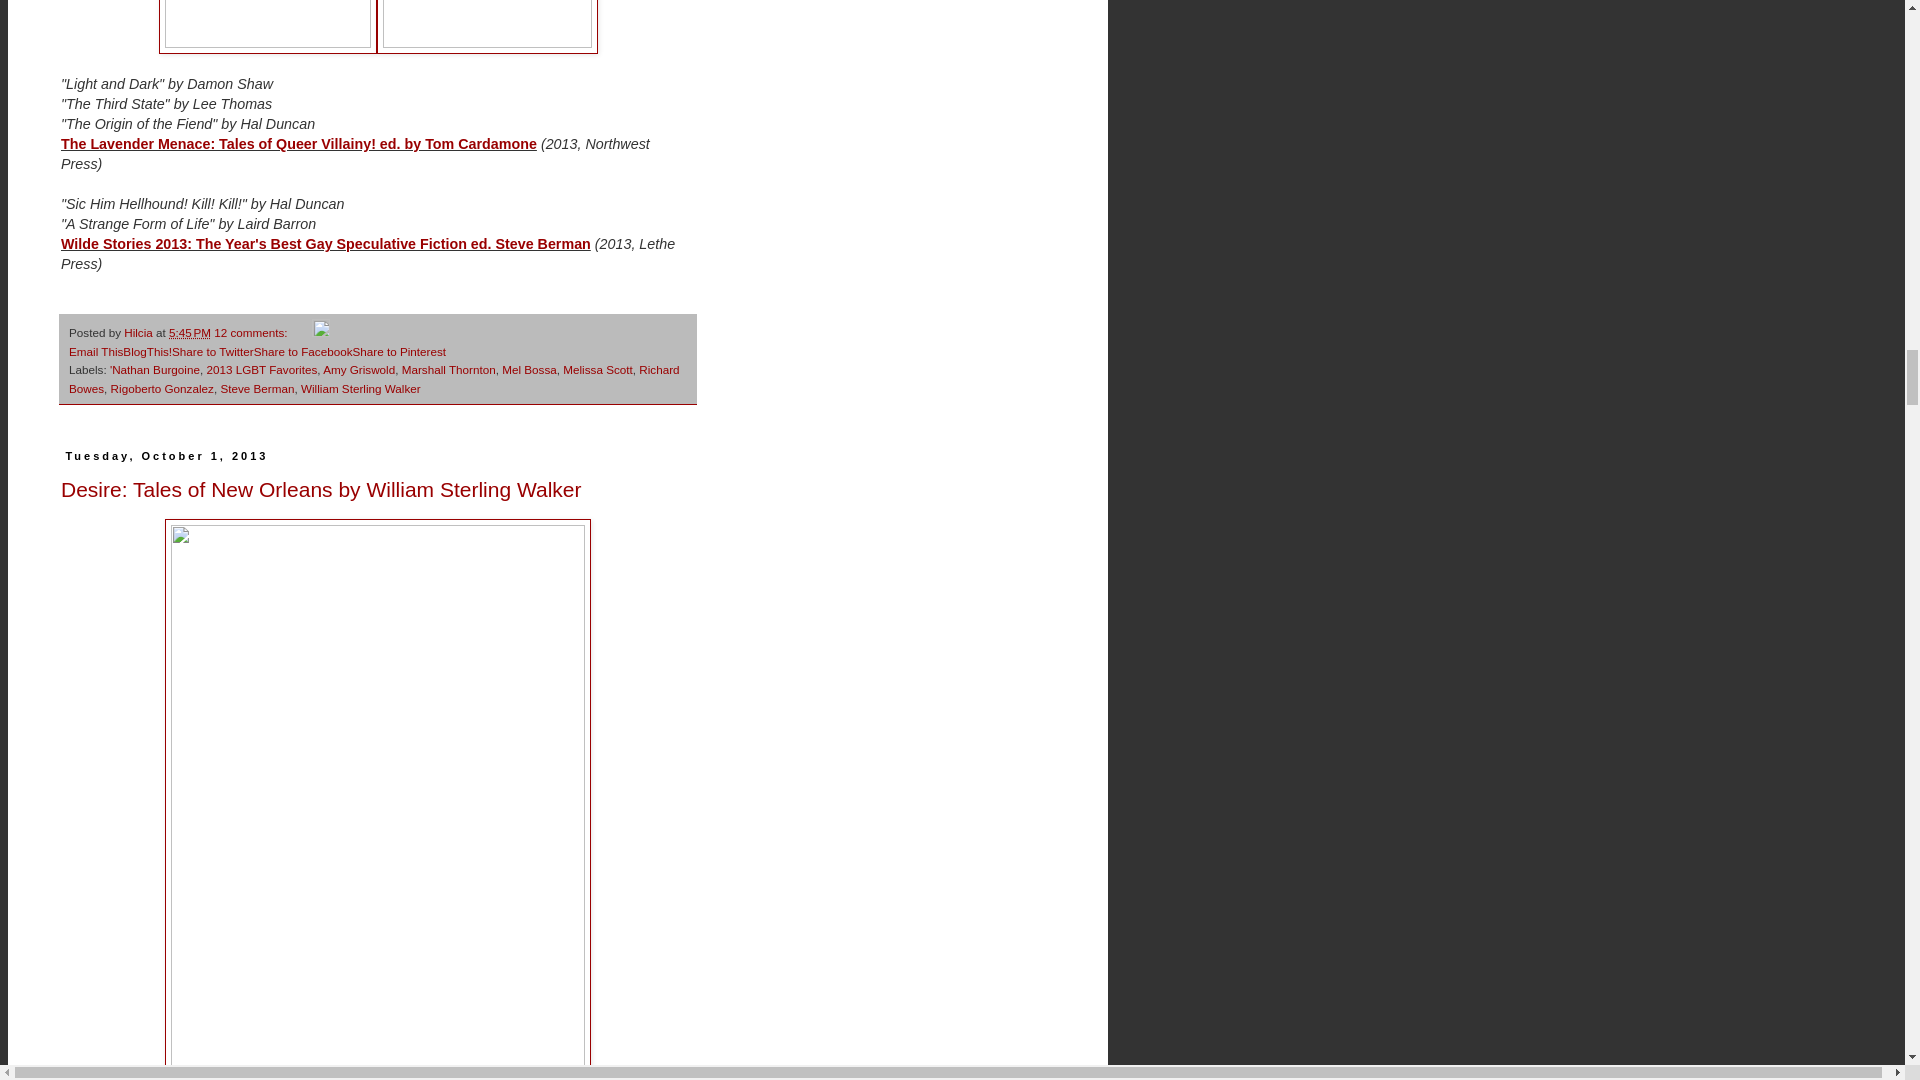 This screenshot has height=1080, width=1920. I want to click on BlogThis!, so click(147, 350).